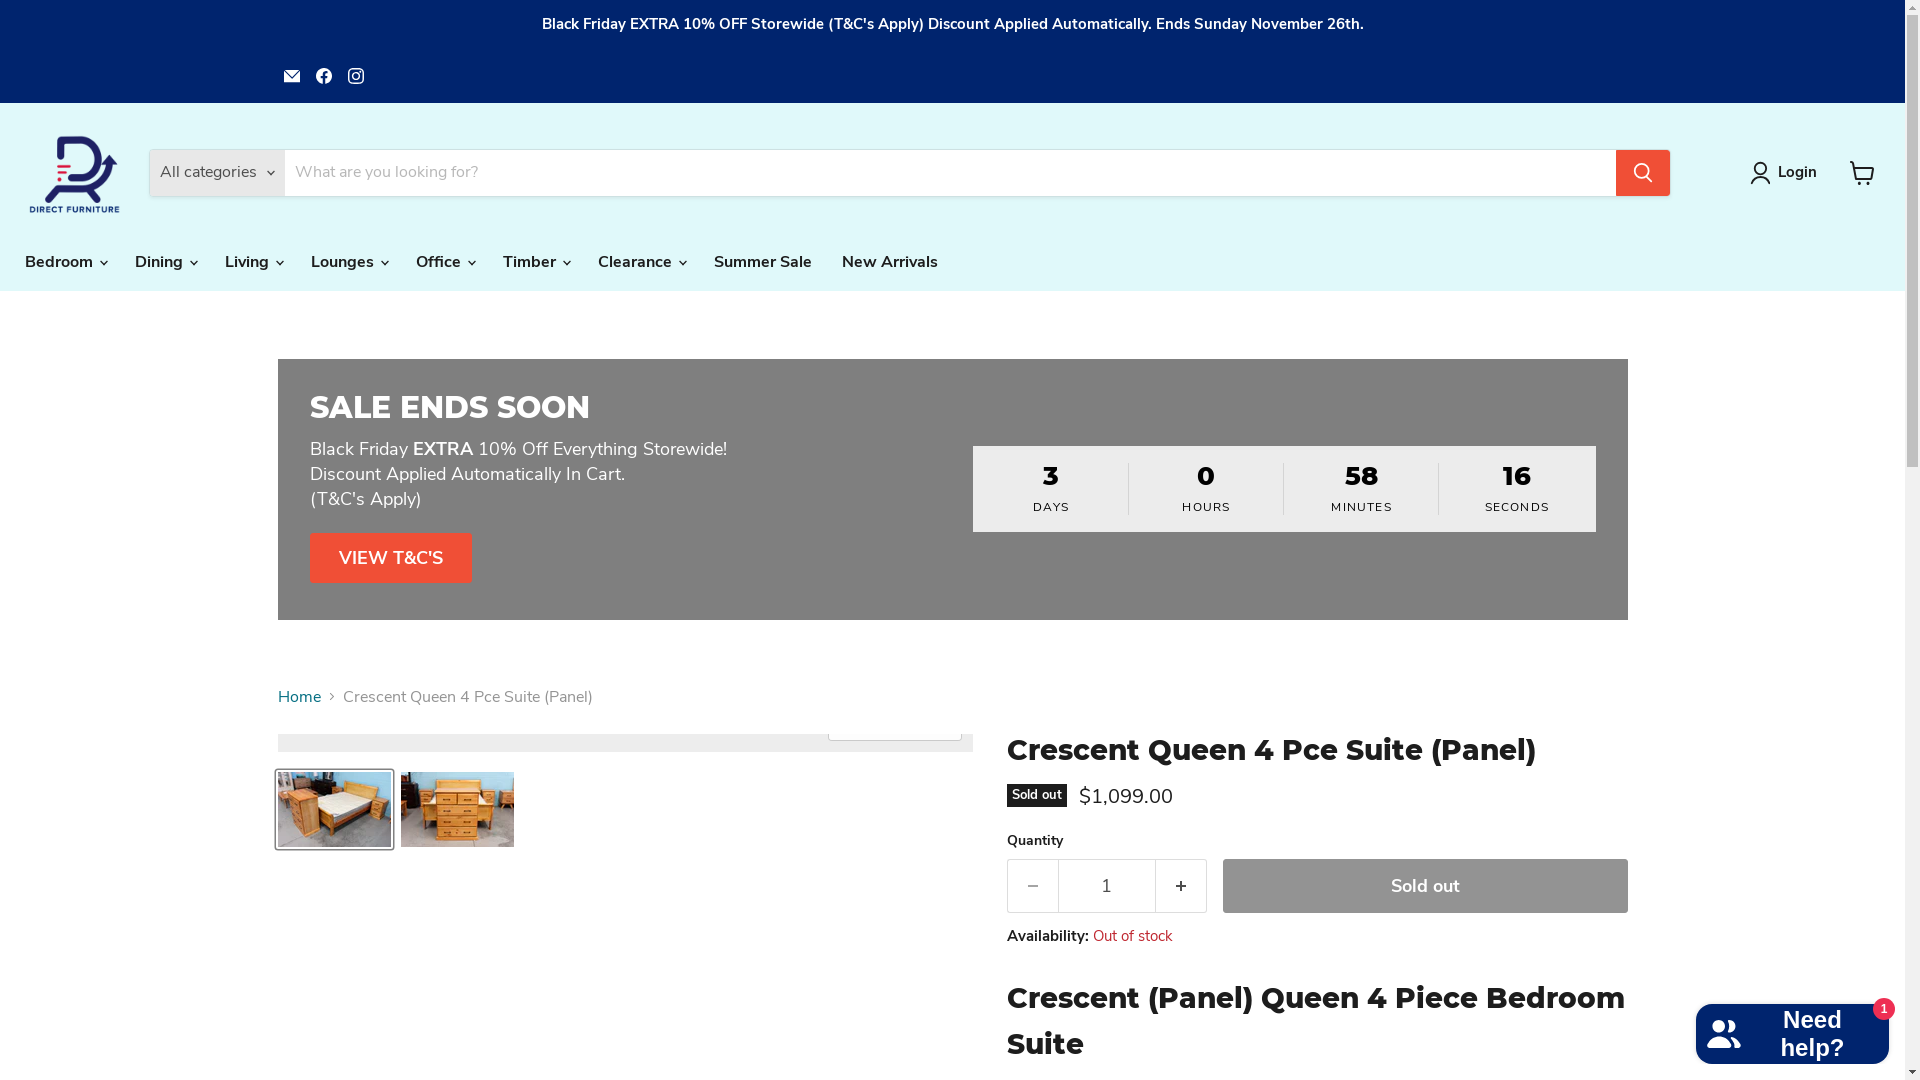  I want to click on Click to expand, so click(895, 726).